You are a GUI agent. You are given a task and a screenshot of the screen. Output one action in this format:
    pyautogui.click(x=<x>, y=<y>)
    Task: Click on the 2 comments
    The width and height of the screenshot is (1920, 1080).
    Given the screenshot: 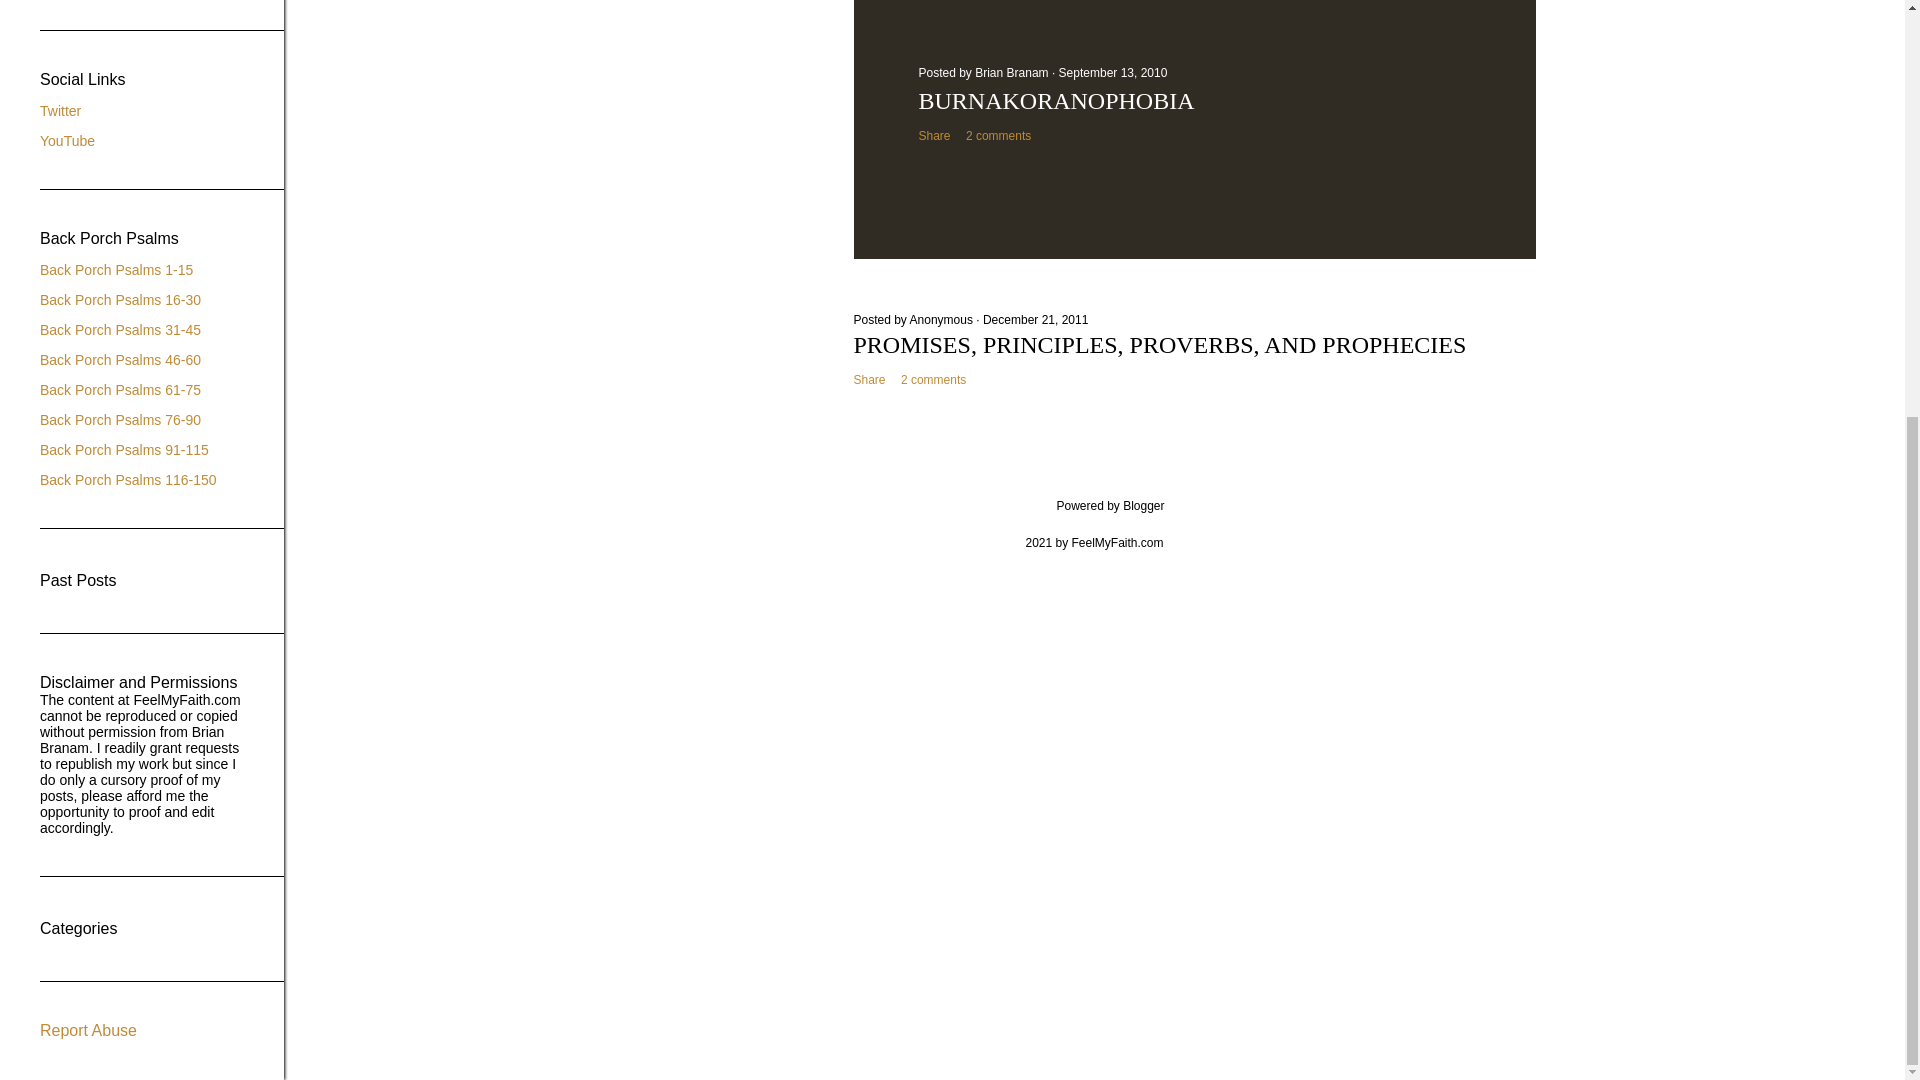 What is the action you would take?
    pyautogui.click(x=998, y=135)
    